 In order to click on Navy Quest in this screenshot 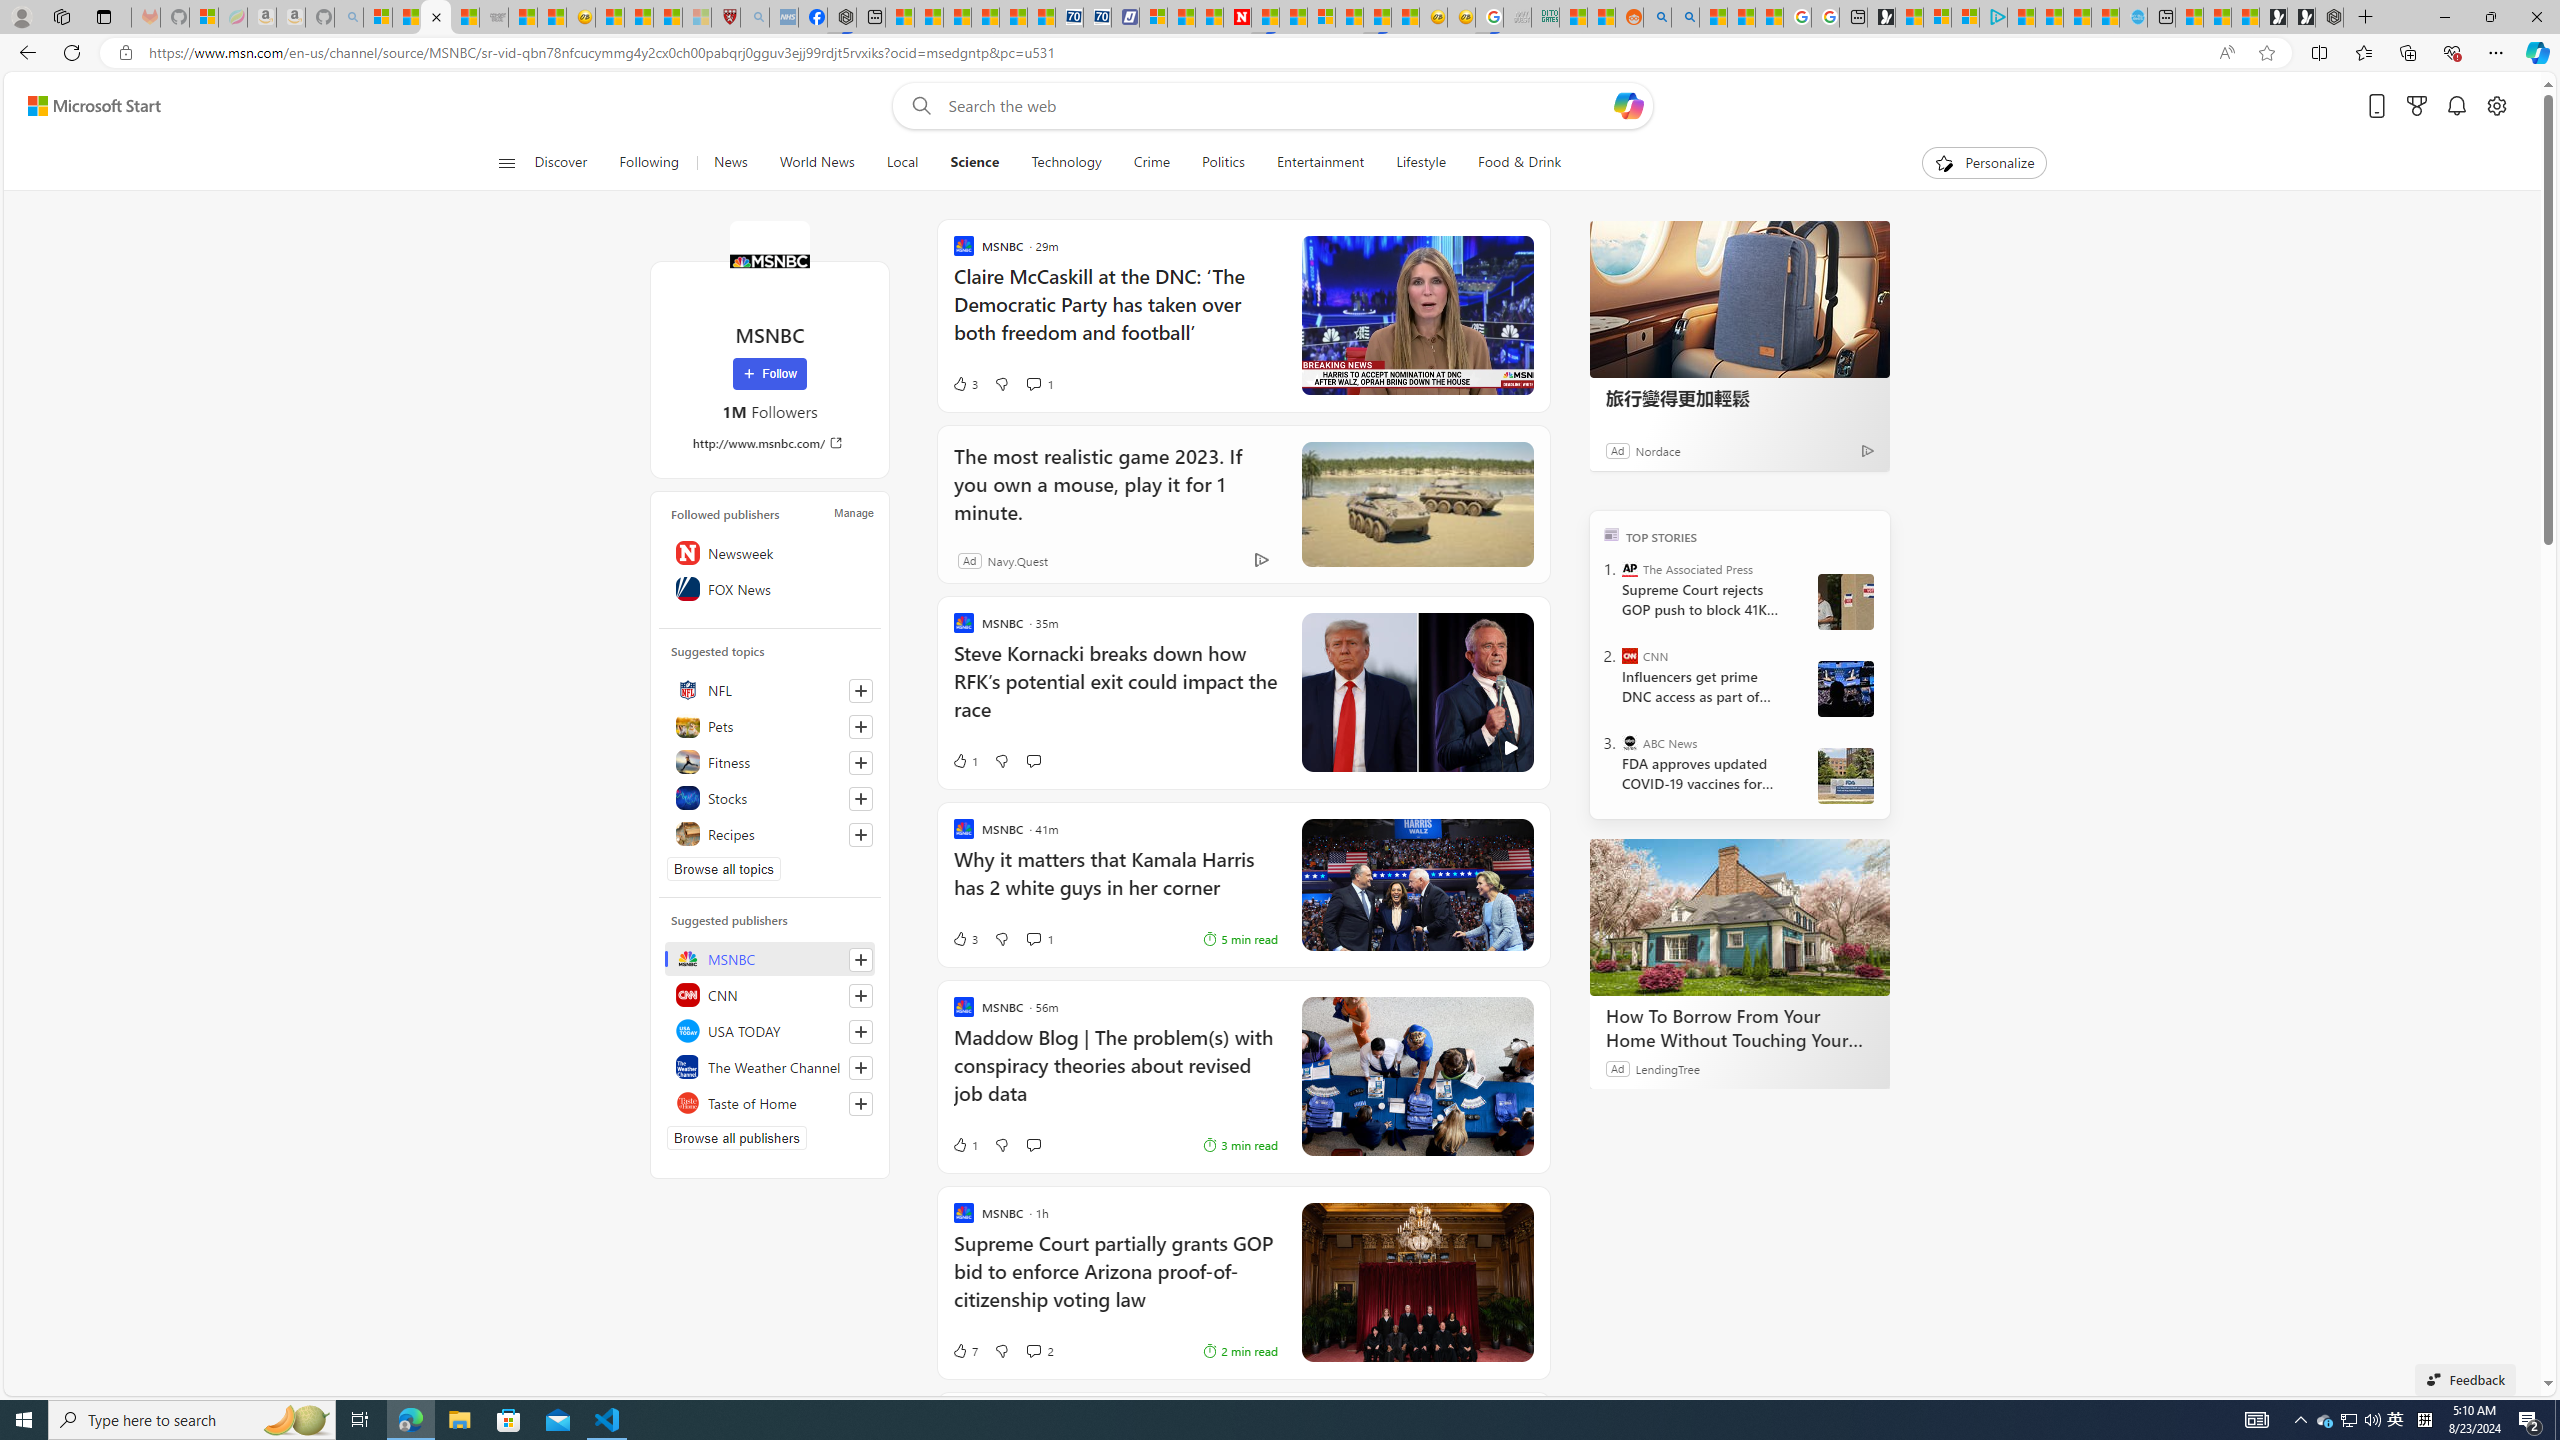, I will do `click(1518, 17)`.